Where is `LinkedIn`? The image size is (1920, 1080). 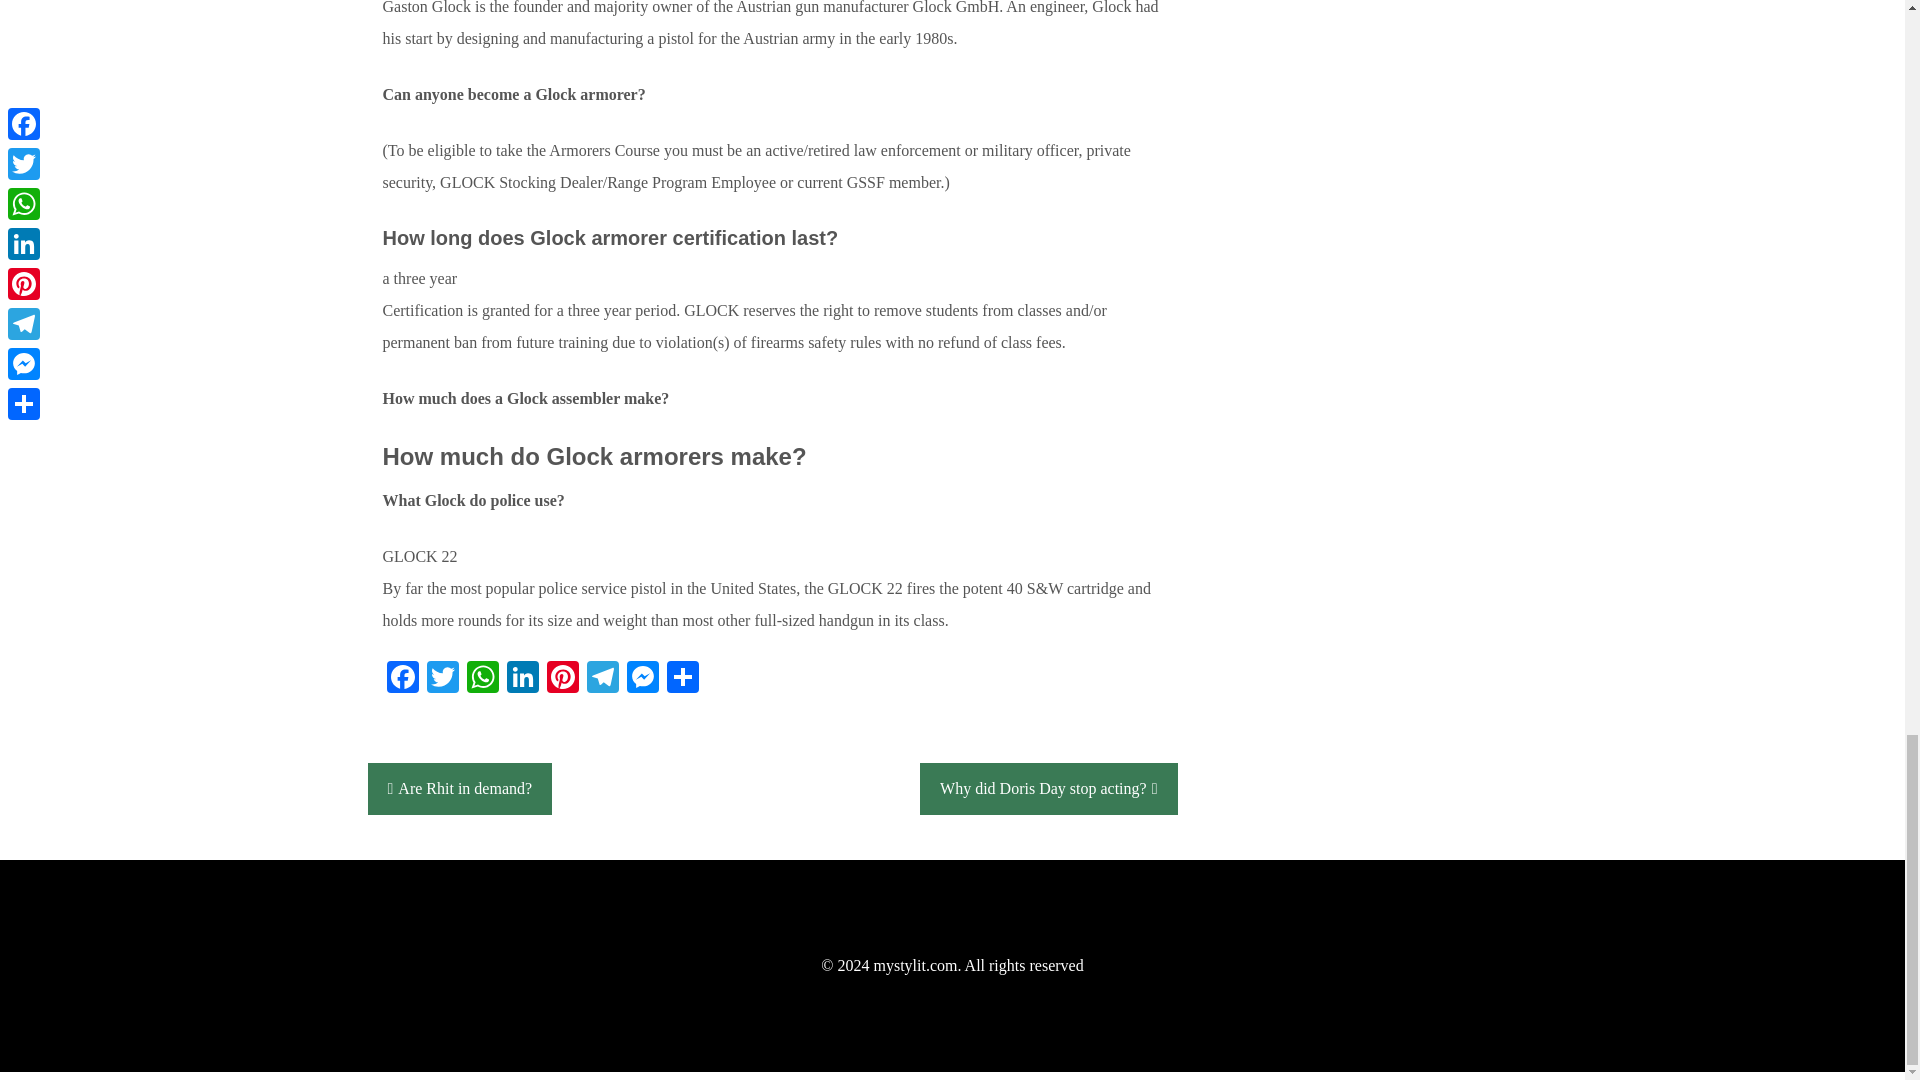 LinkedIn is located at coordinates (521, 678).